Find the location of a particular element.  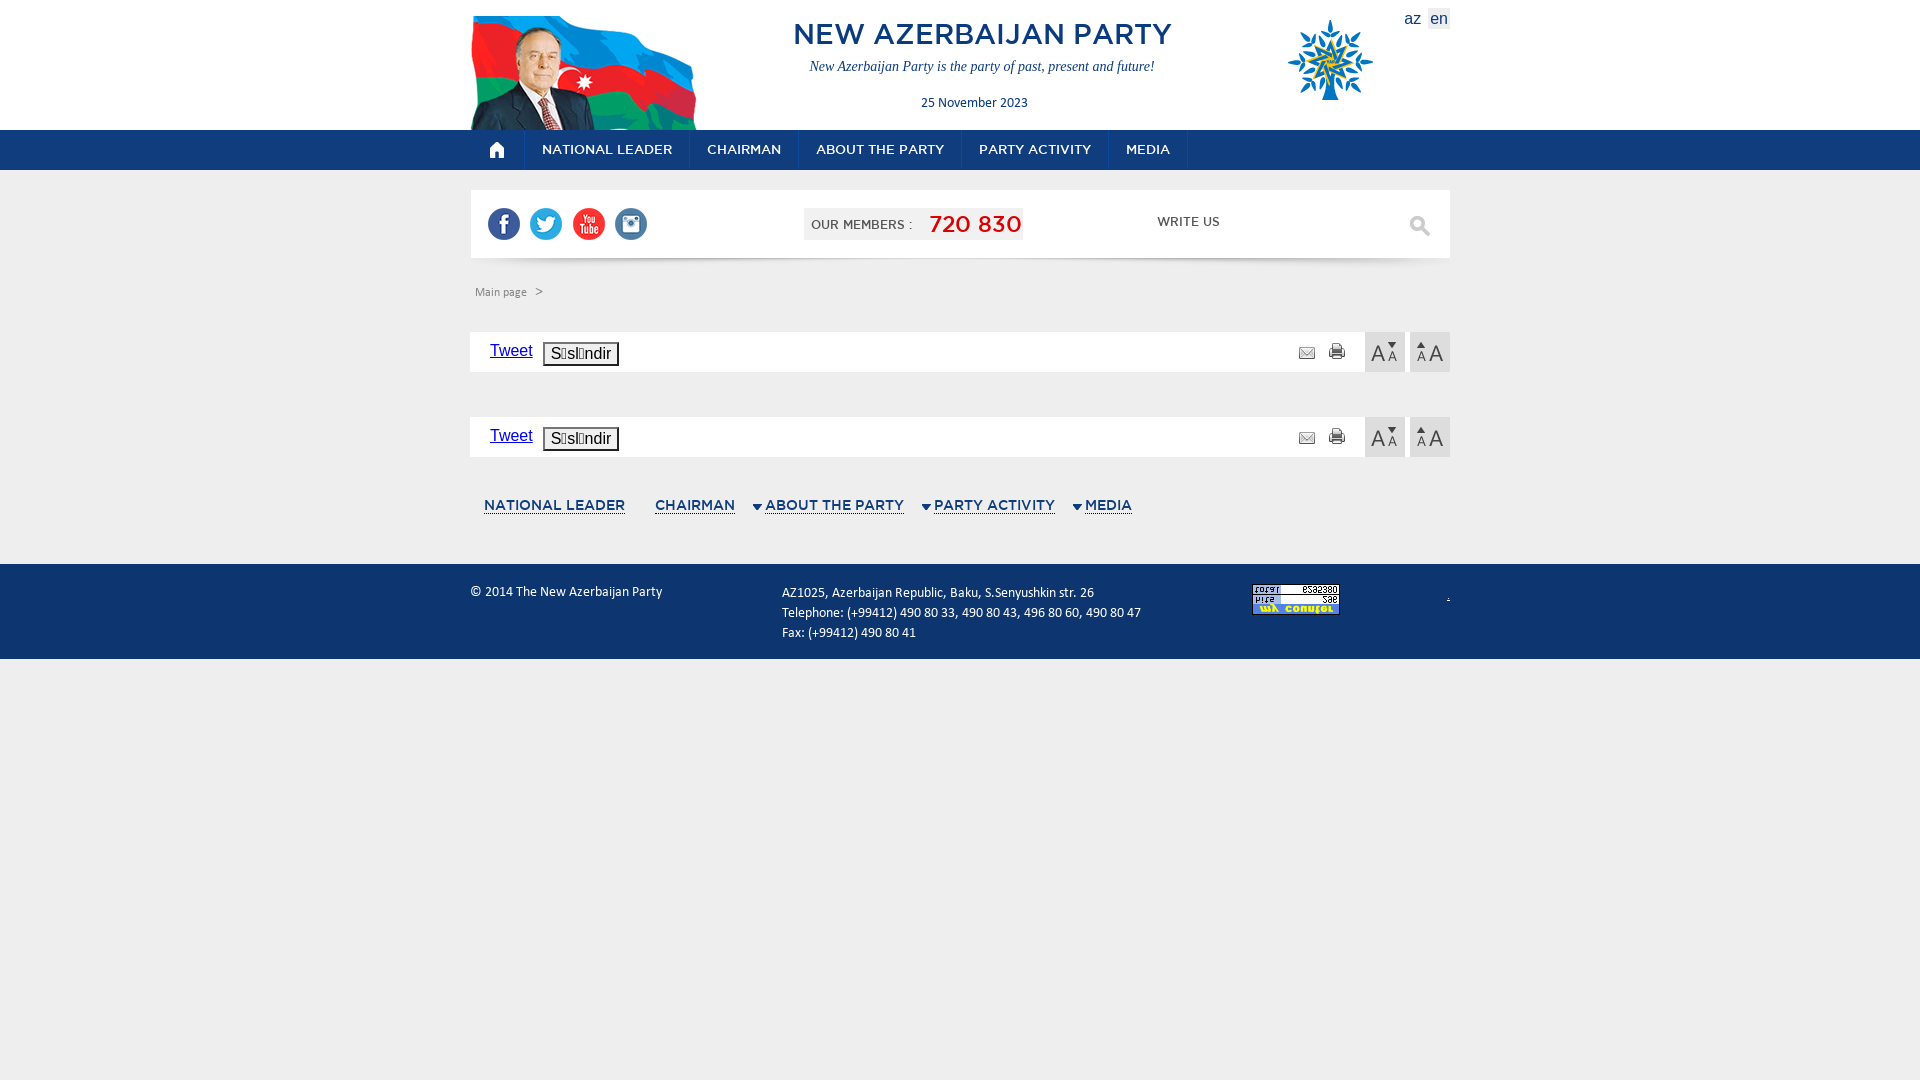

az is located at coordinates (1412, 18).